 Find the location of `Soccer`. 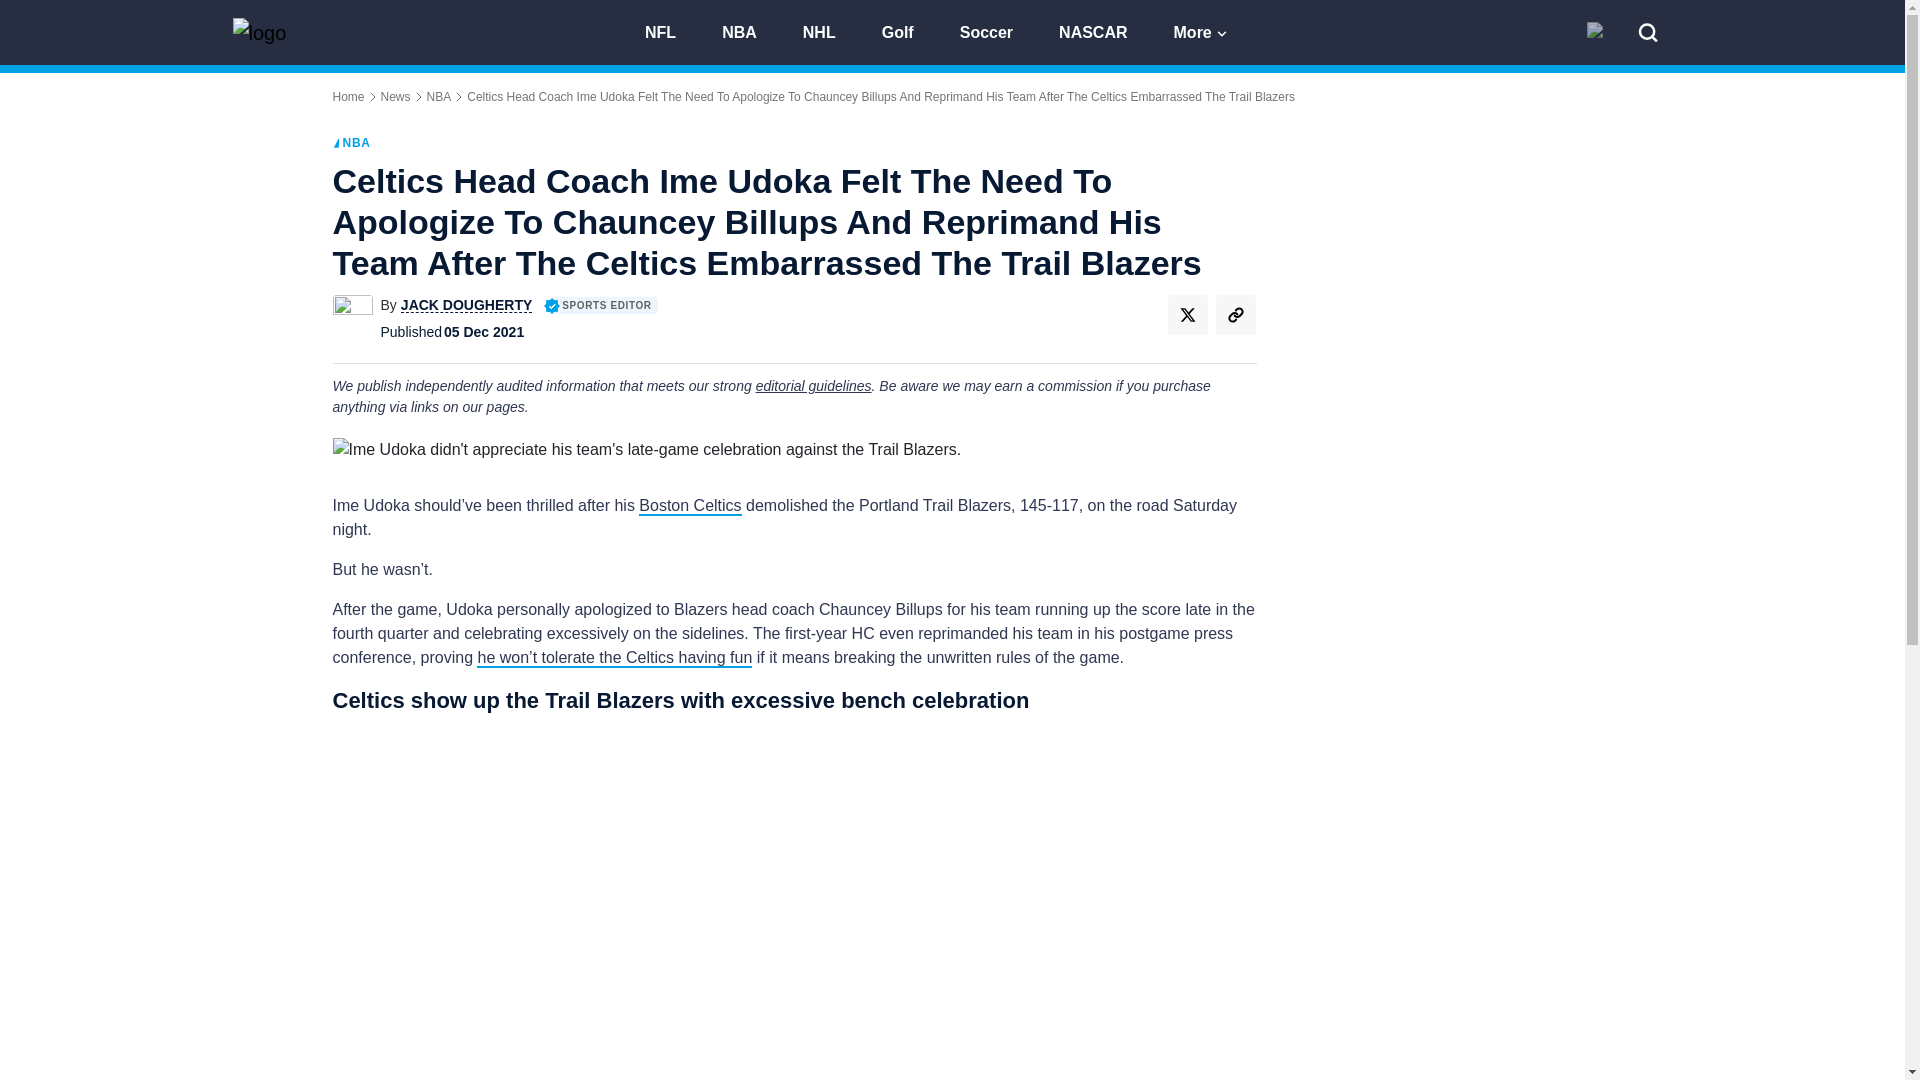

Soccer is located at coordinates (995, 30).